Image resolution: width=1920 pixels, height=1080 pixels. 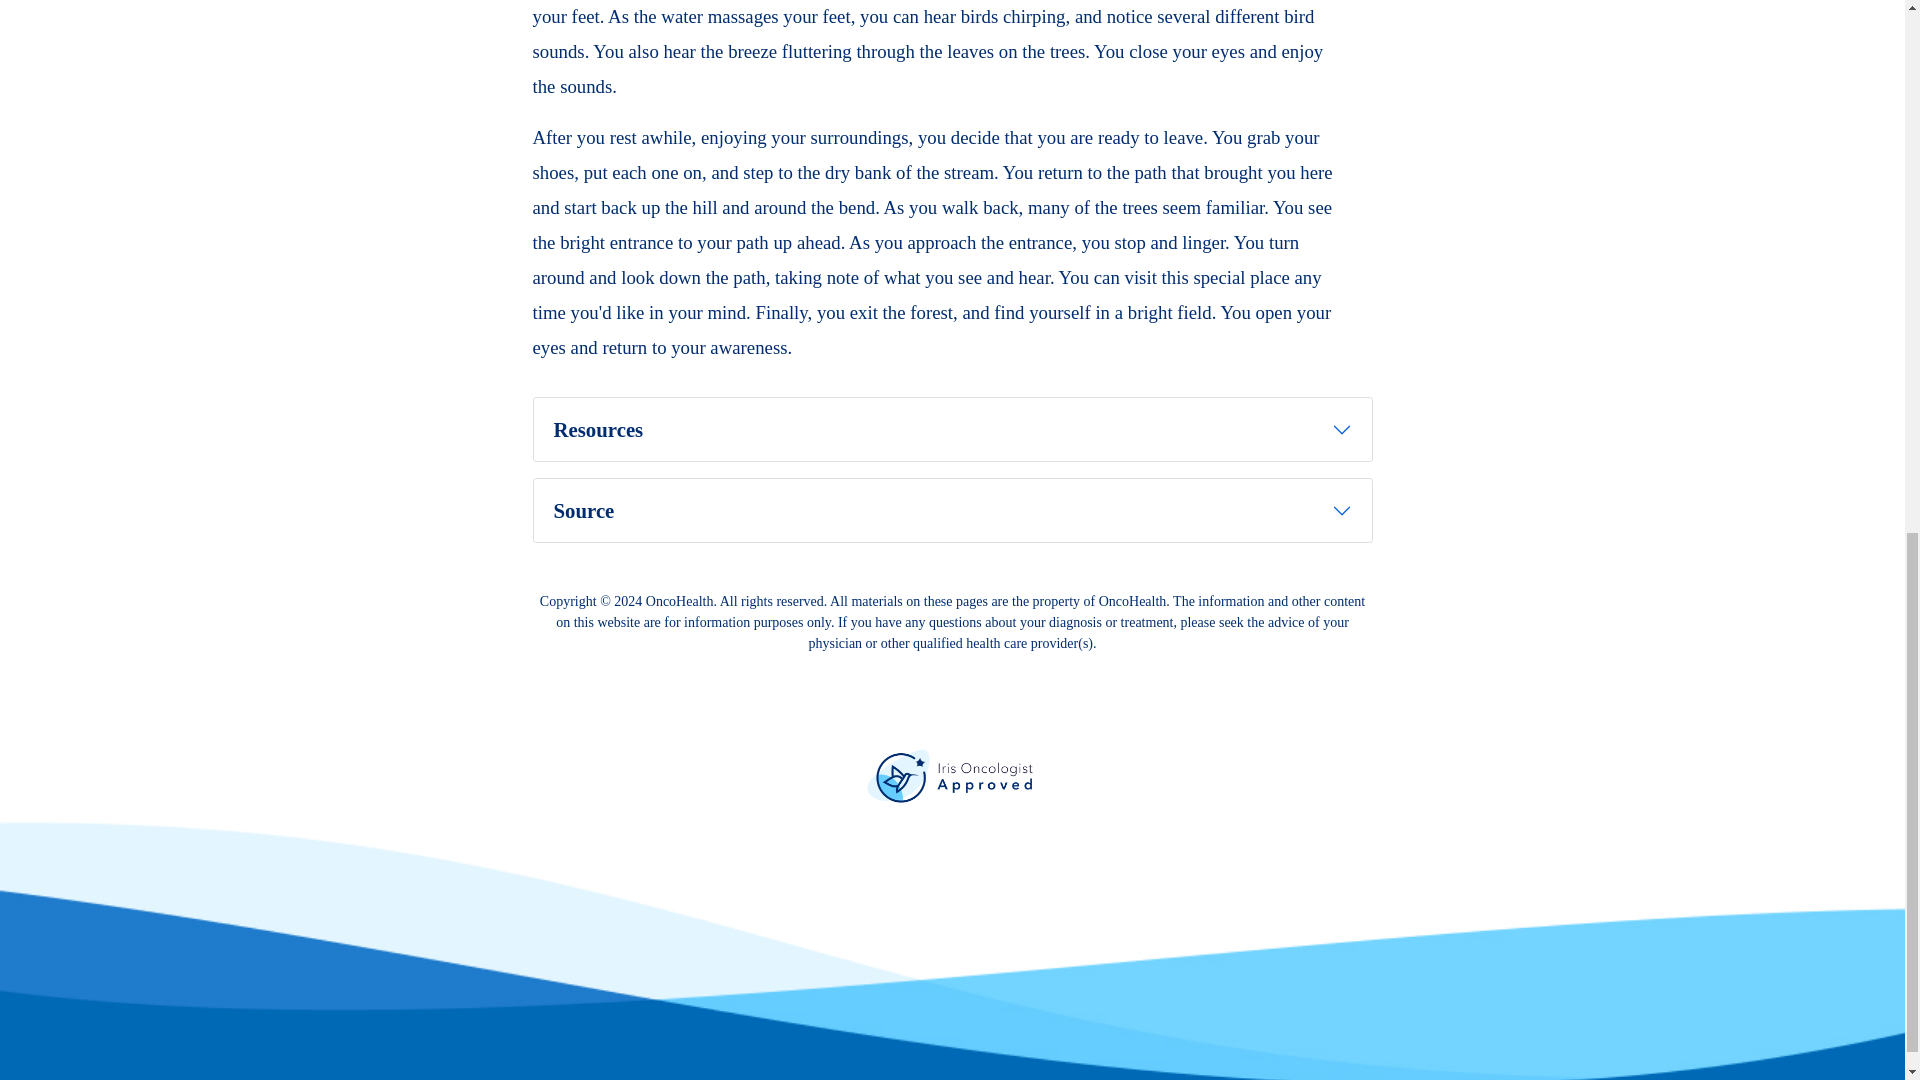 What do you see at coordinates (952, 510) in the screenshot?
I see `Source` at bounding box center [952, 510].